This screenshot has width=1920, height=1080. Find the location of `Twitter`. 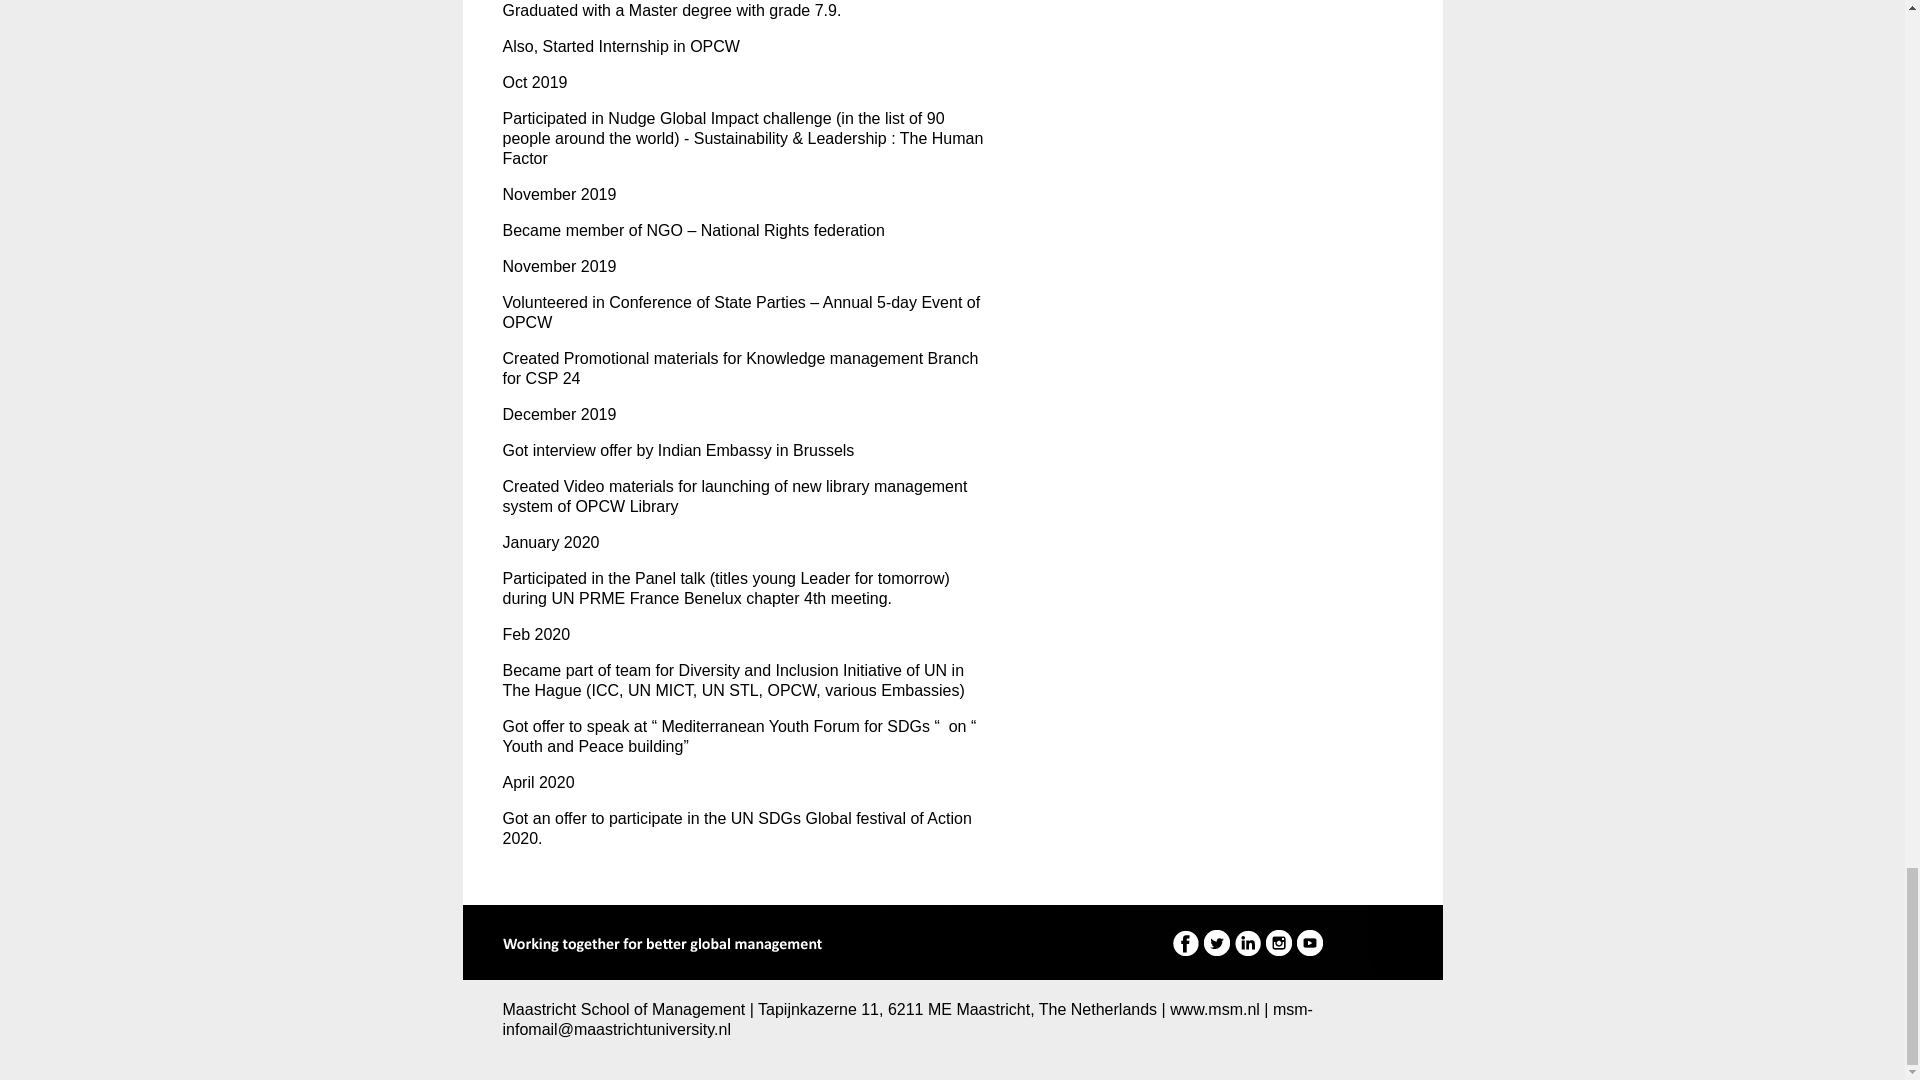

Twitter is located at coordinates (1216, 942).